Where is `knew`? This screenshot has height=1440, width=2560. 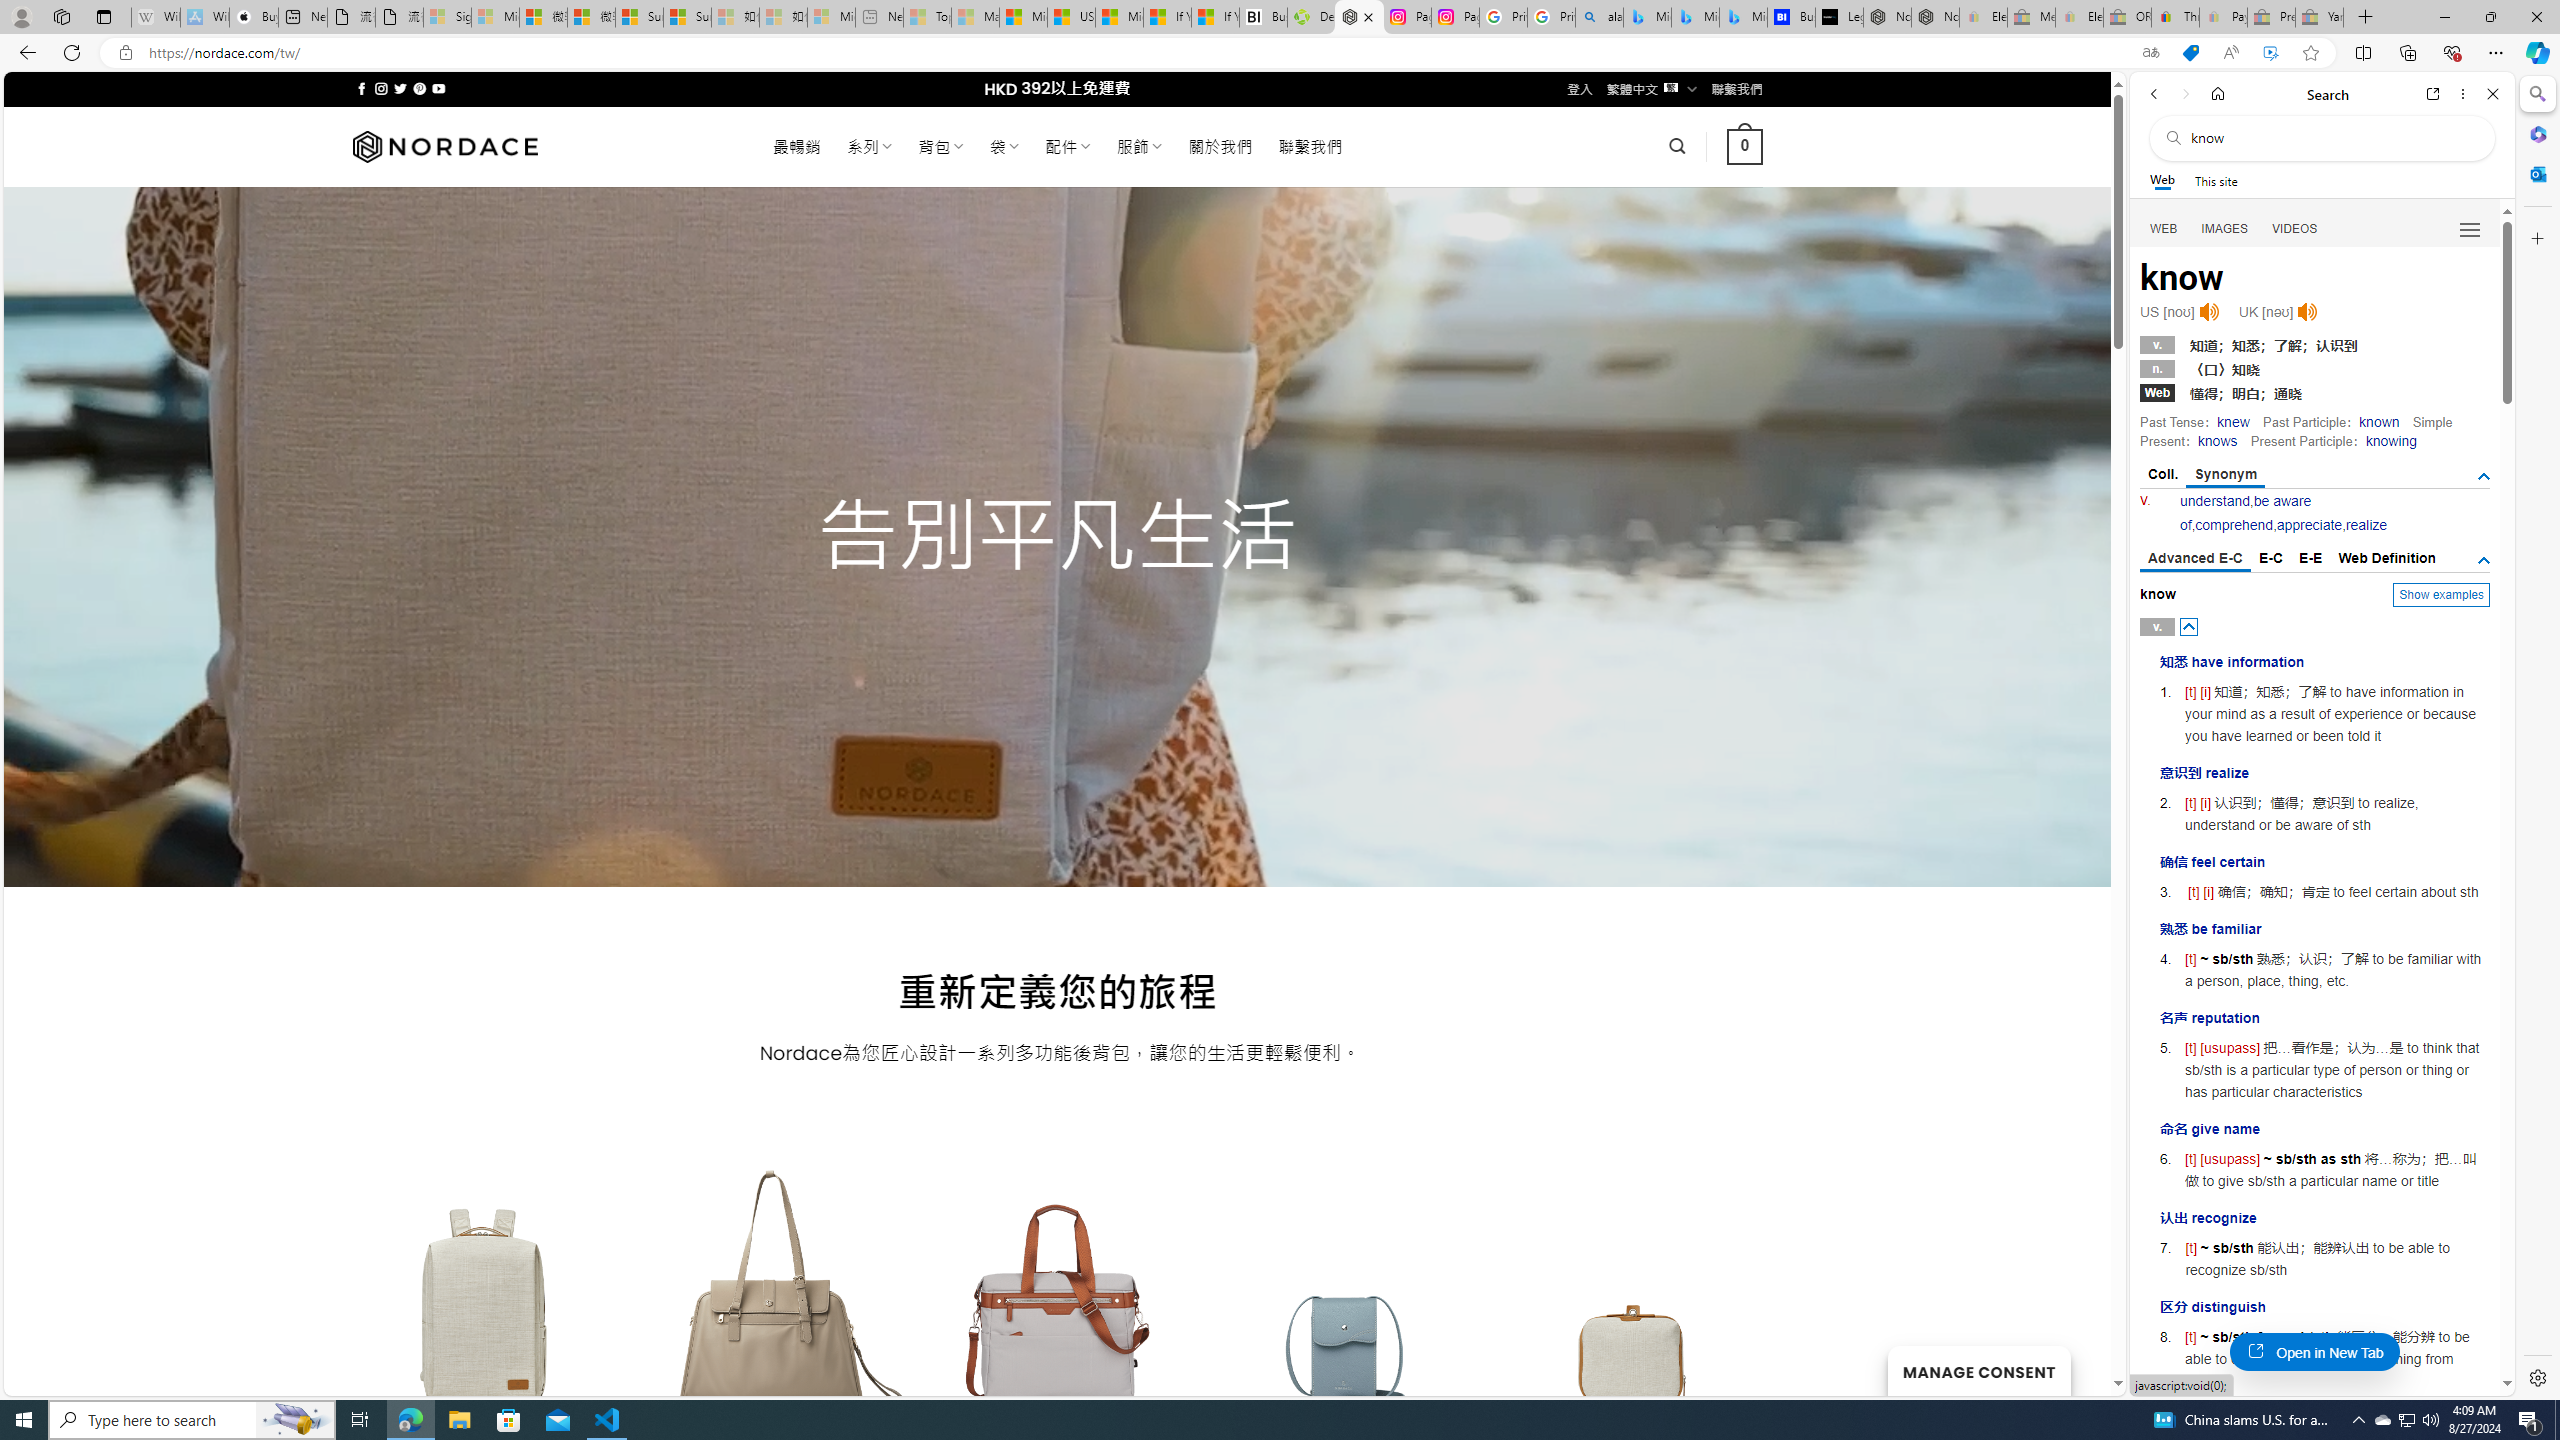
knew is located at coordinates (2233, 422).